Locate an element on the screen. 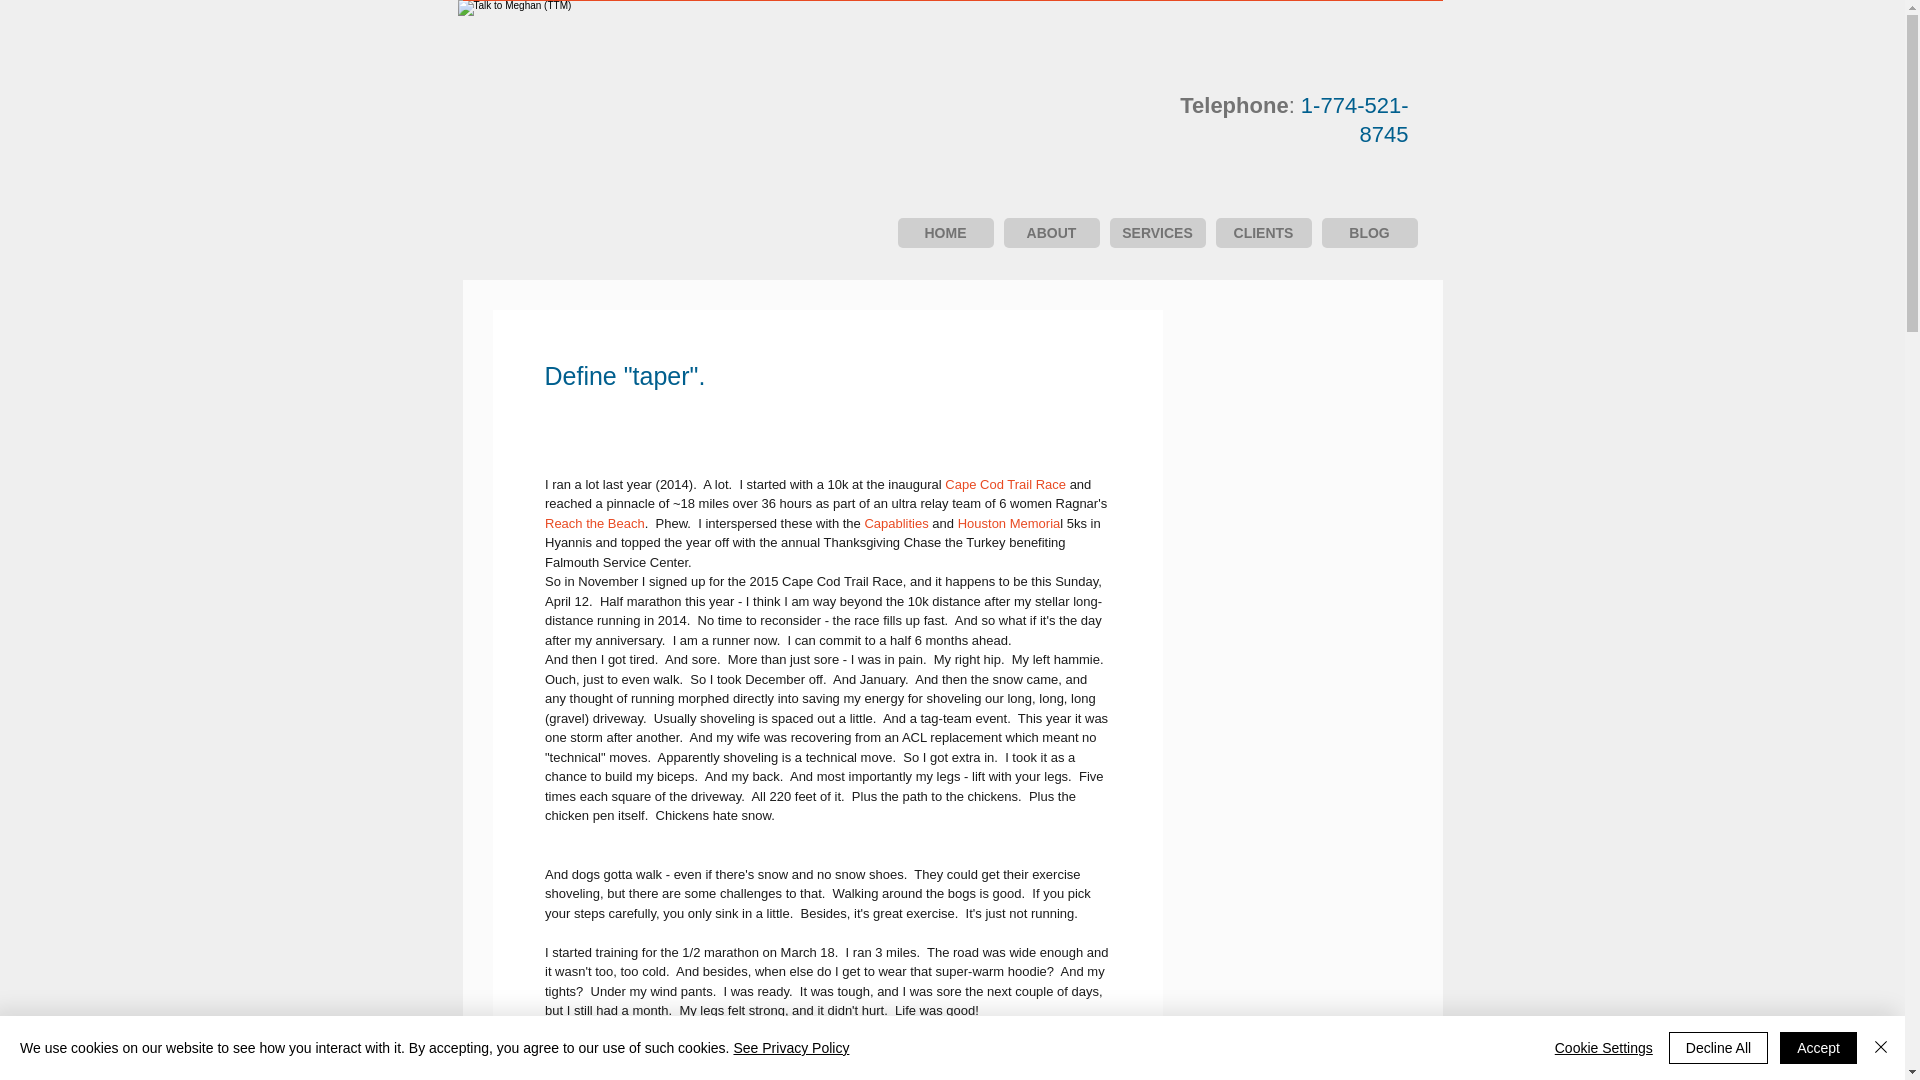  SERVICES is located at coordinates (1157, 233).